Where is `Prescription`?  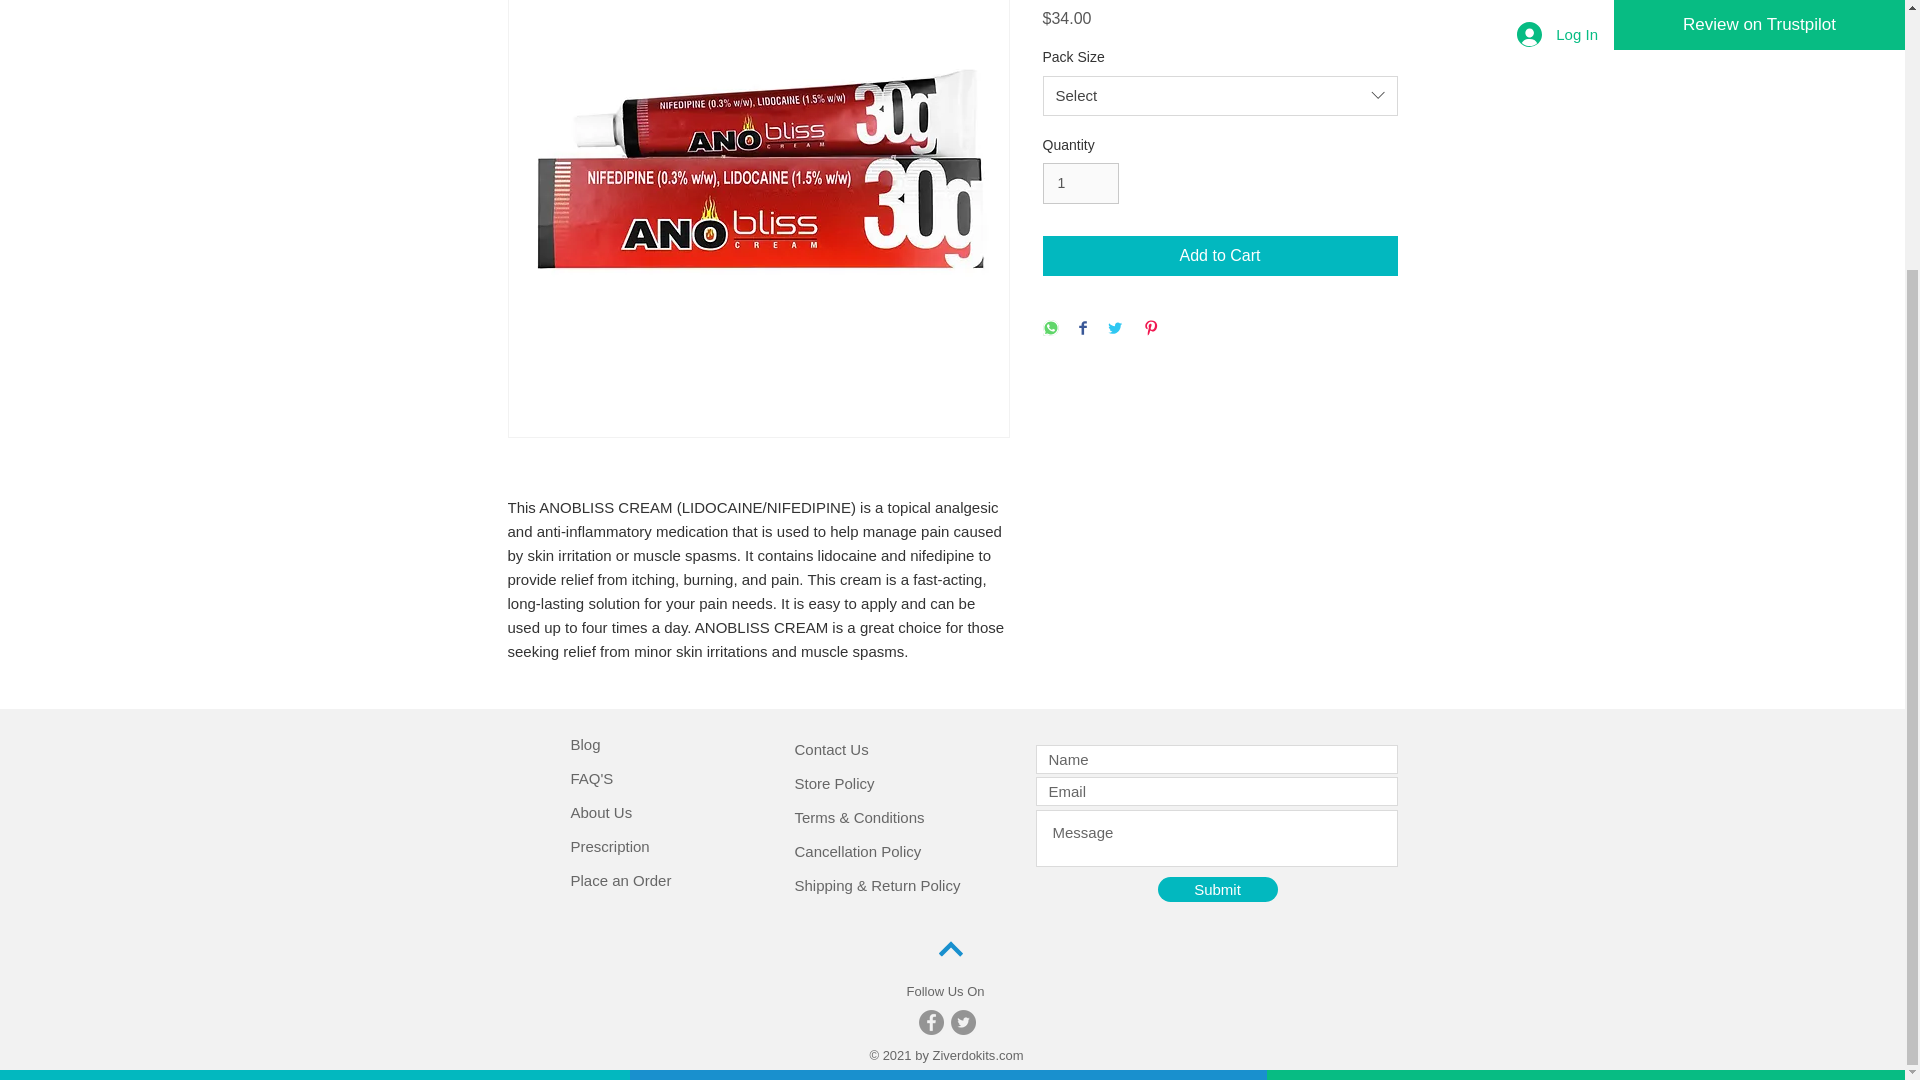
Prescription is located at coordinates (609, 846).